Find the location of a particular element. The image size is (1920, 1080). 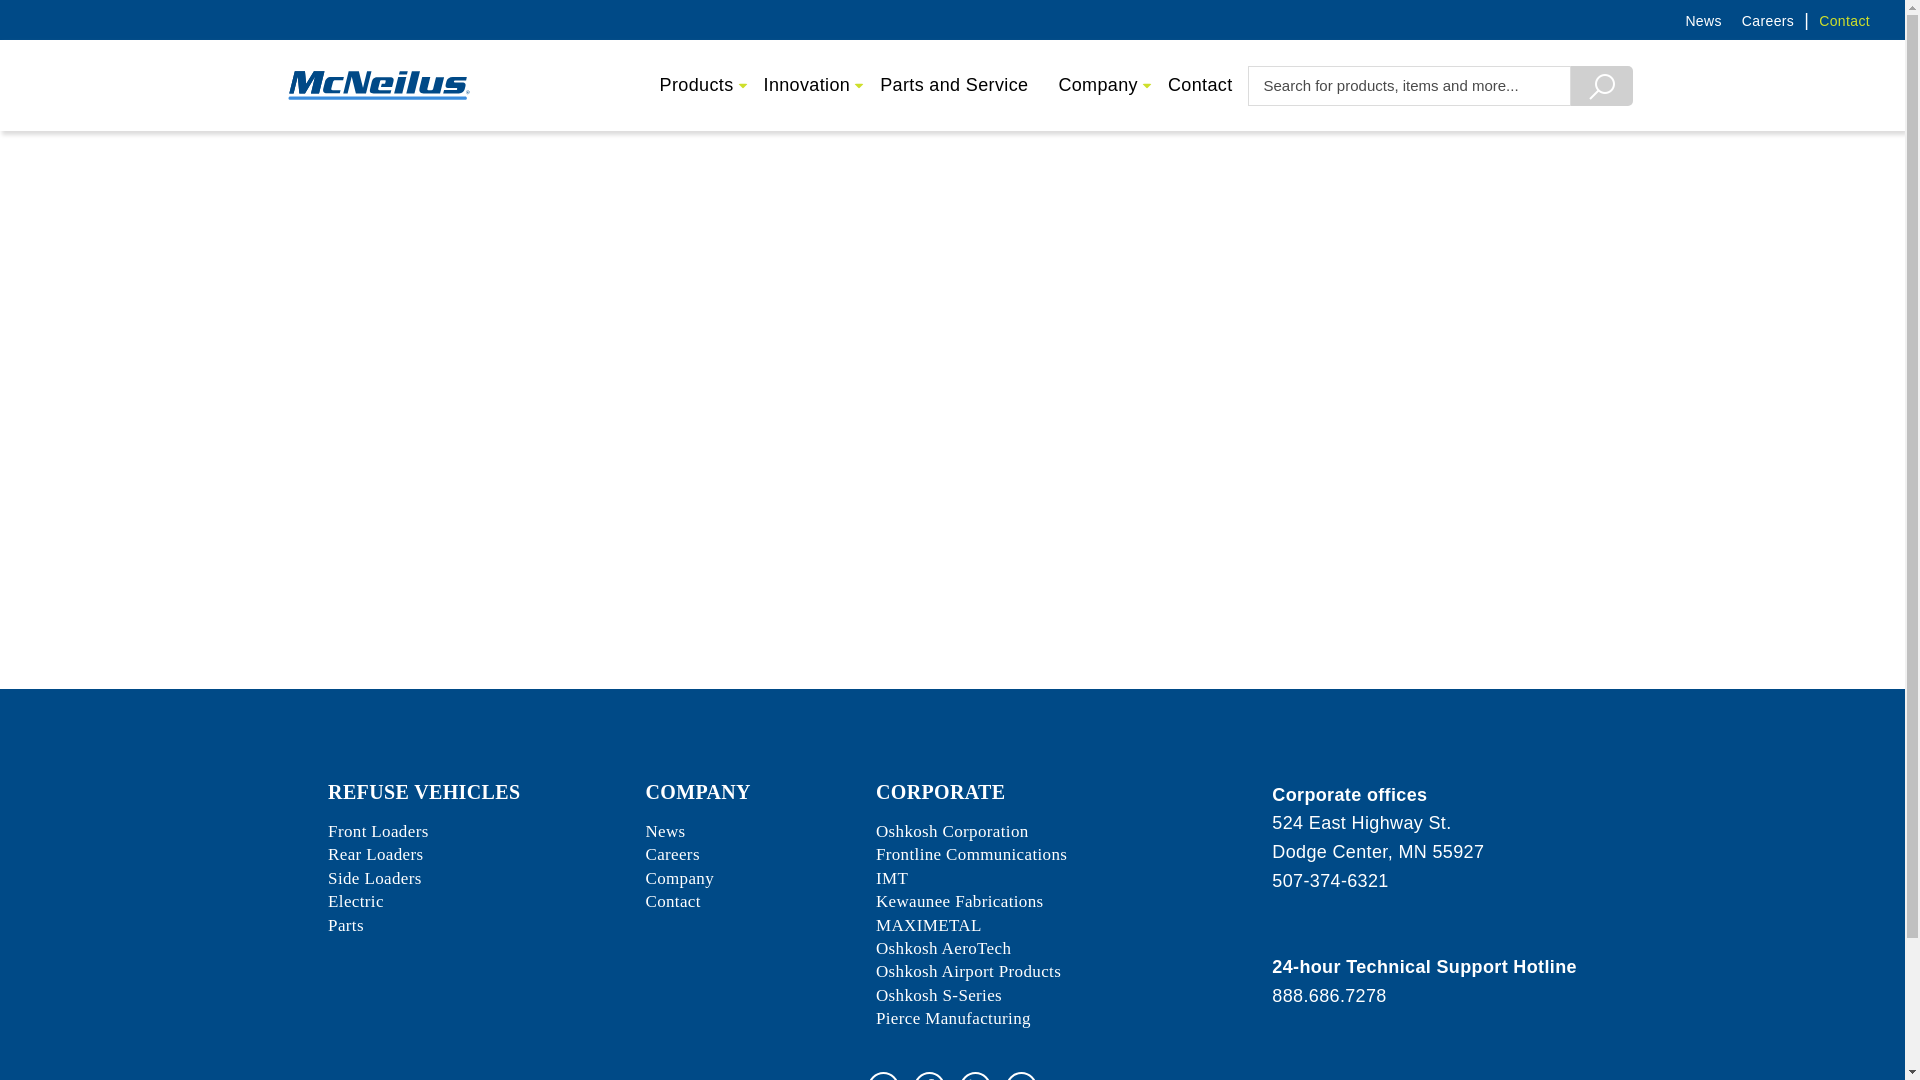

Products is located at coordinates (696, 85).